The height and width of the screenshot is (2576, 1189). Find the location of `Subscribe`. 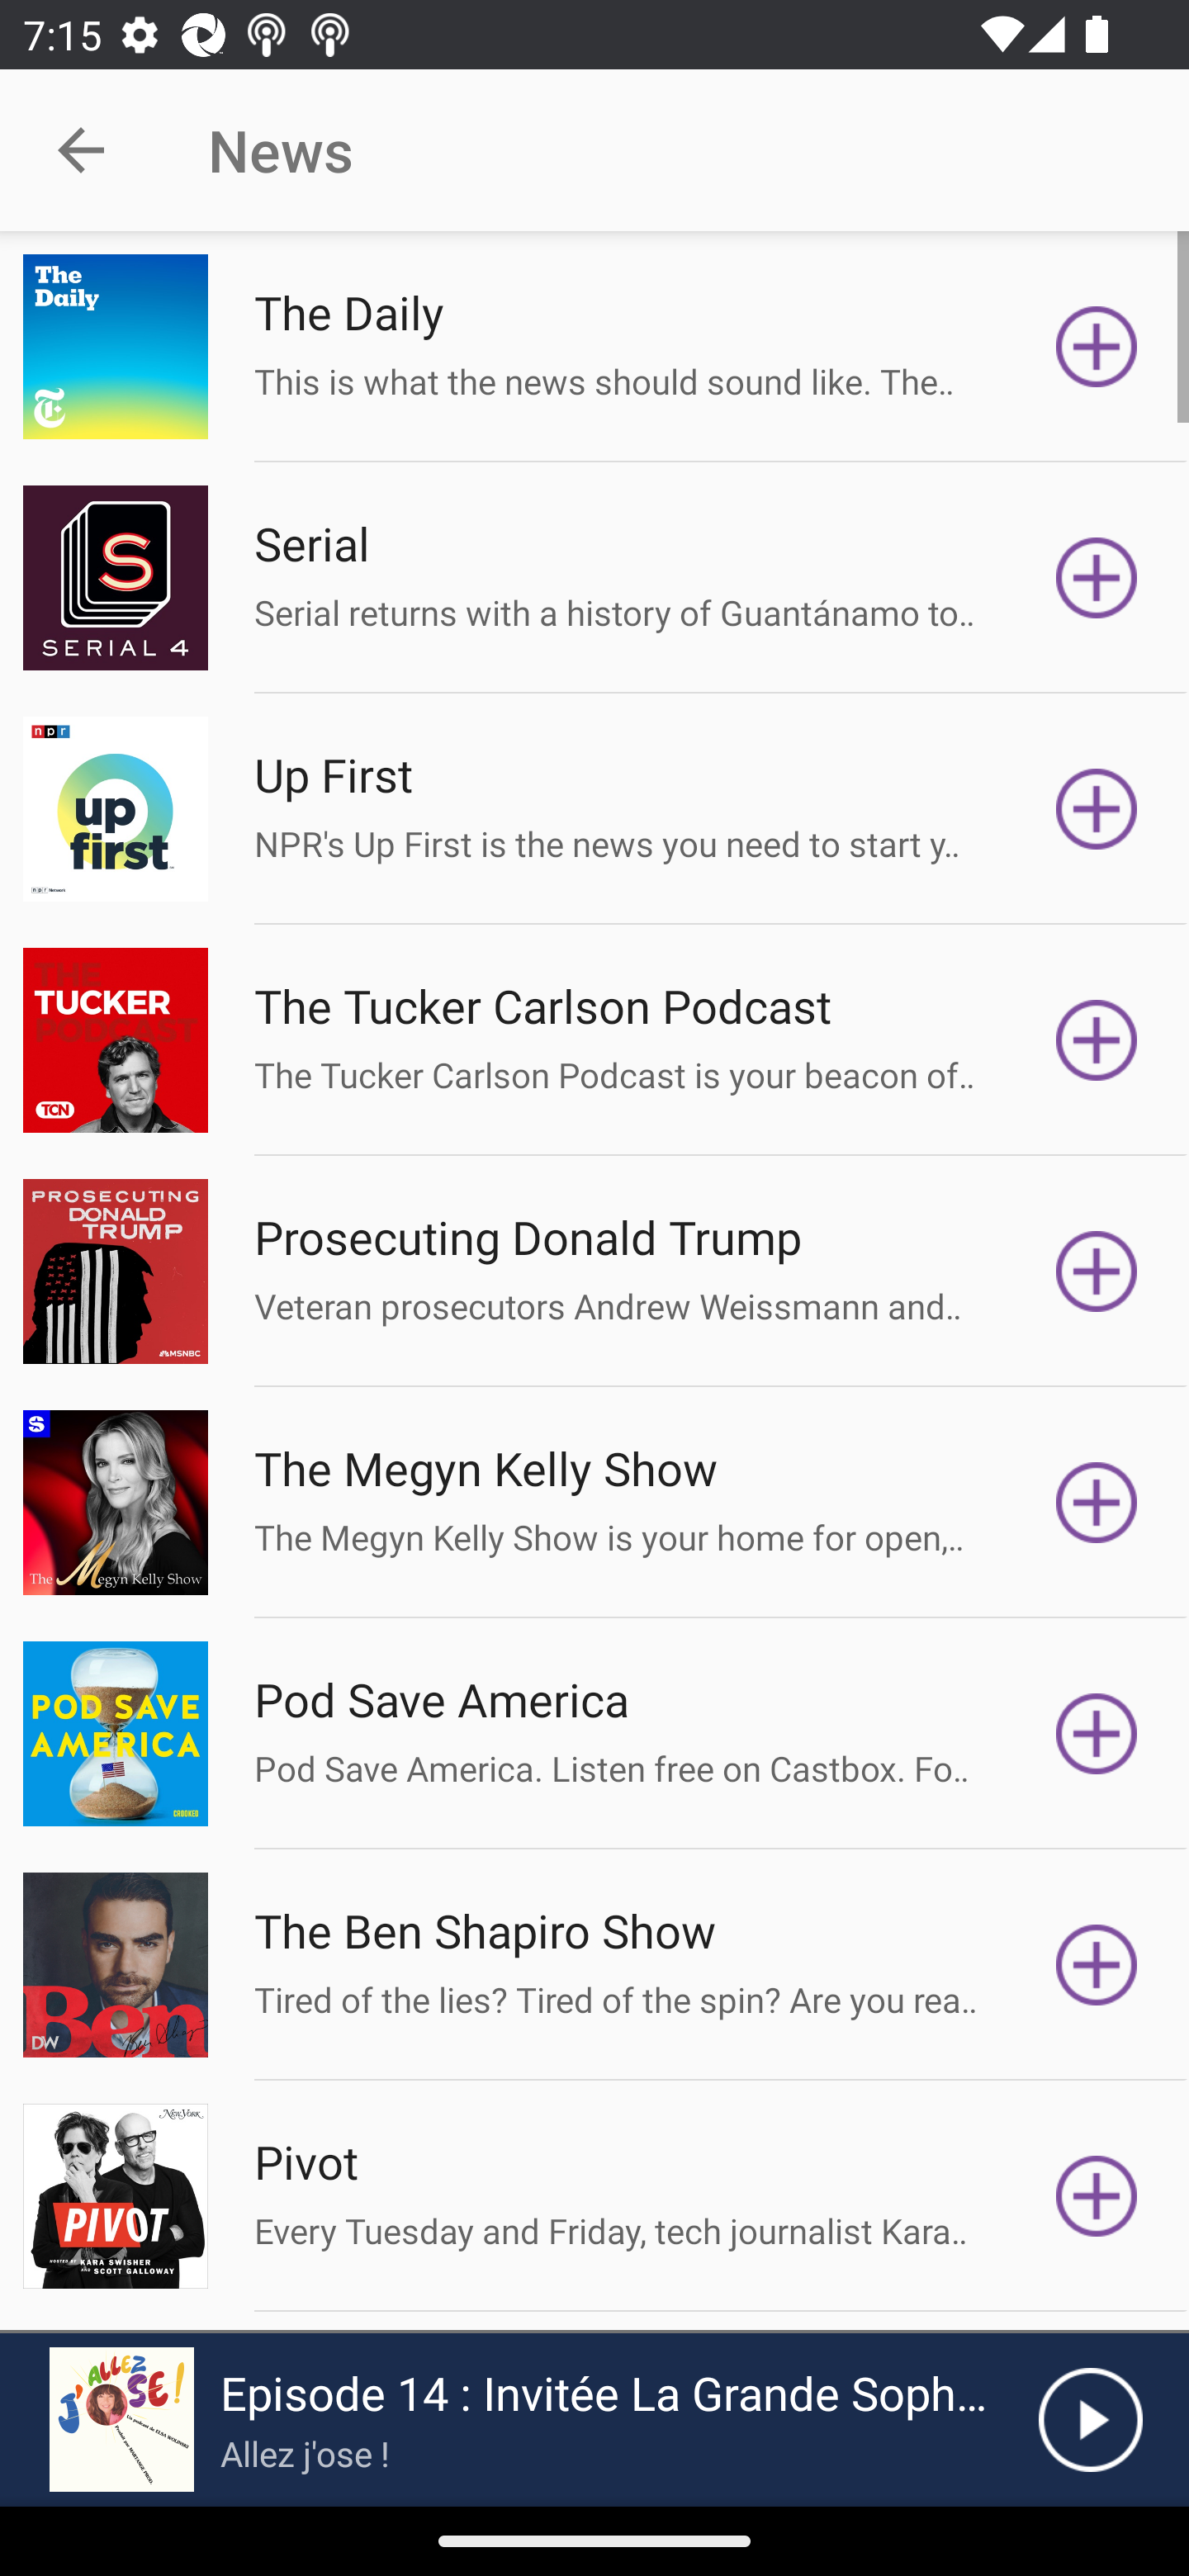

Subscribe is located at coordinates (1097, 2196).